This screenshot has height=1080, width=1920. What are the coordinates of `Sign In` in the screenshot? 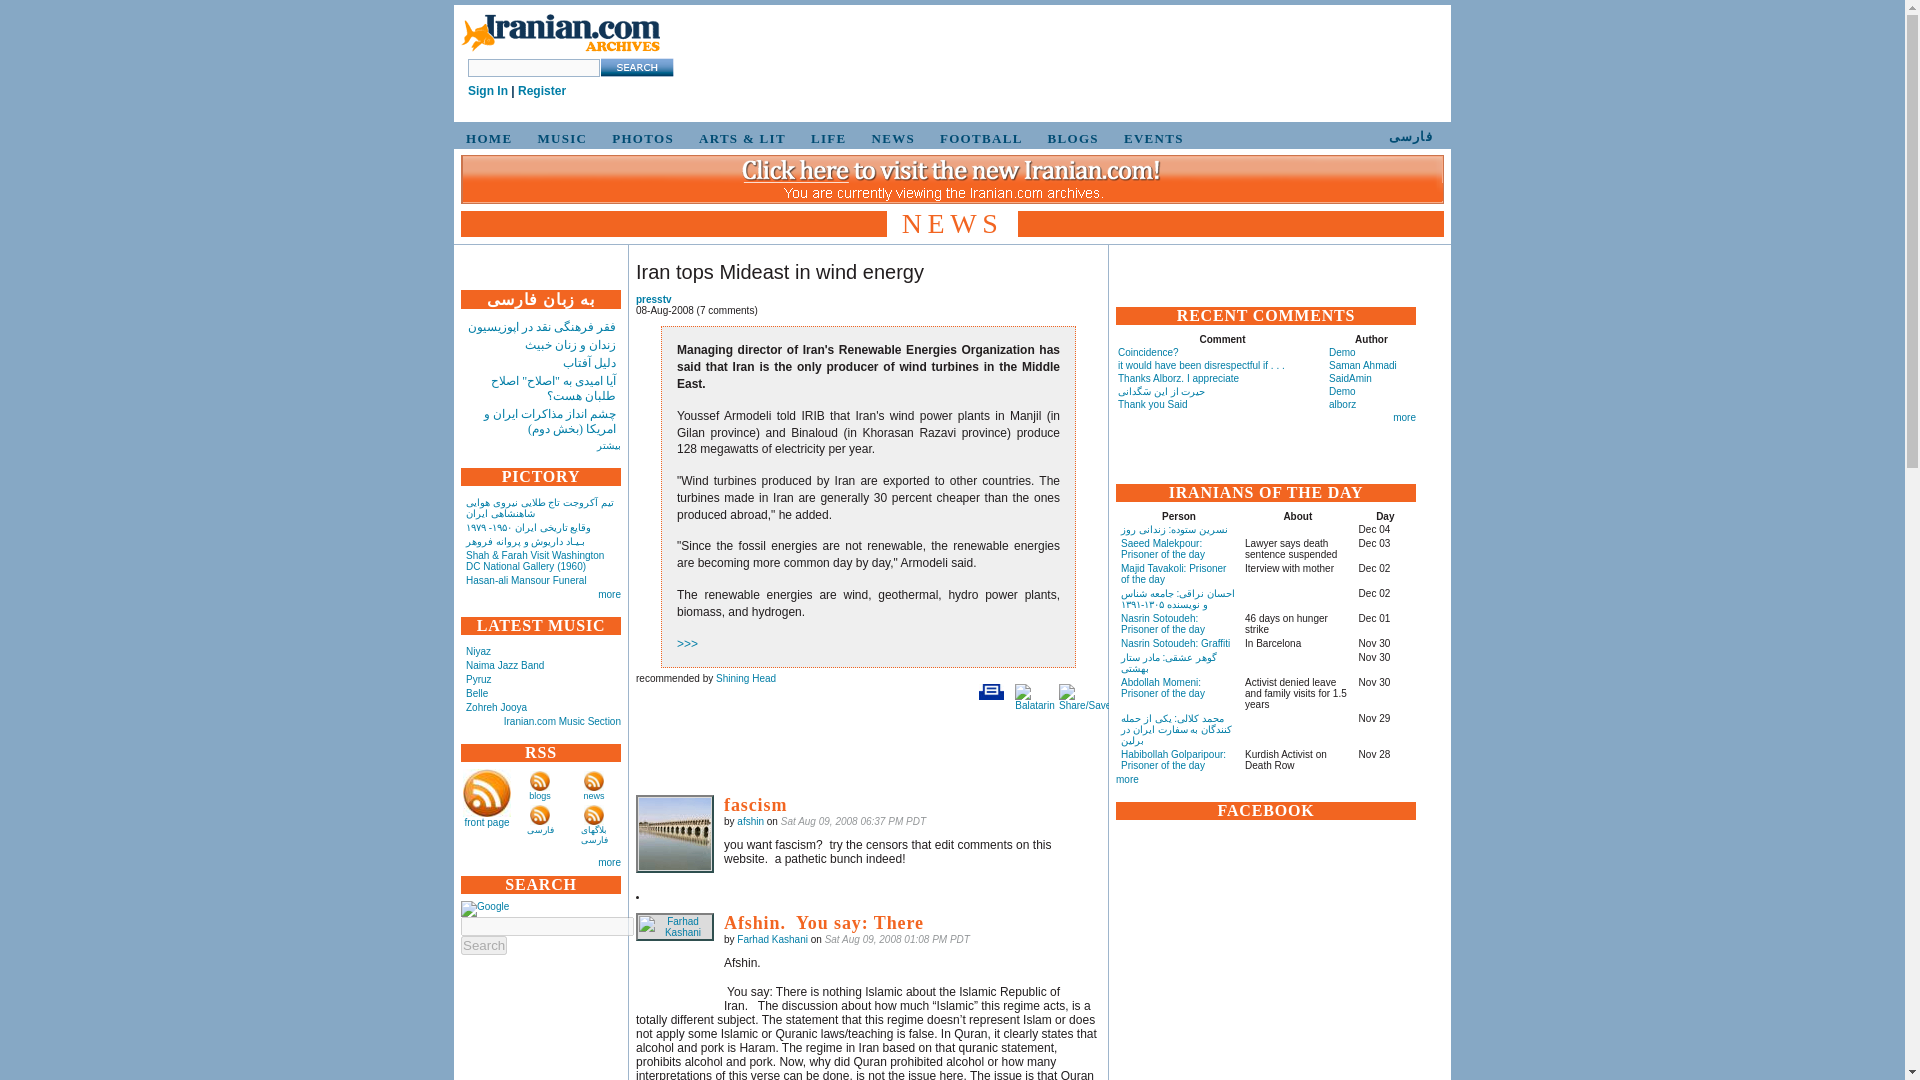 It's located at (488, 91).